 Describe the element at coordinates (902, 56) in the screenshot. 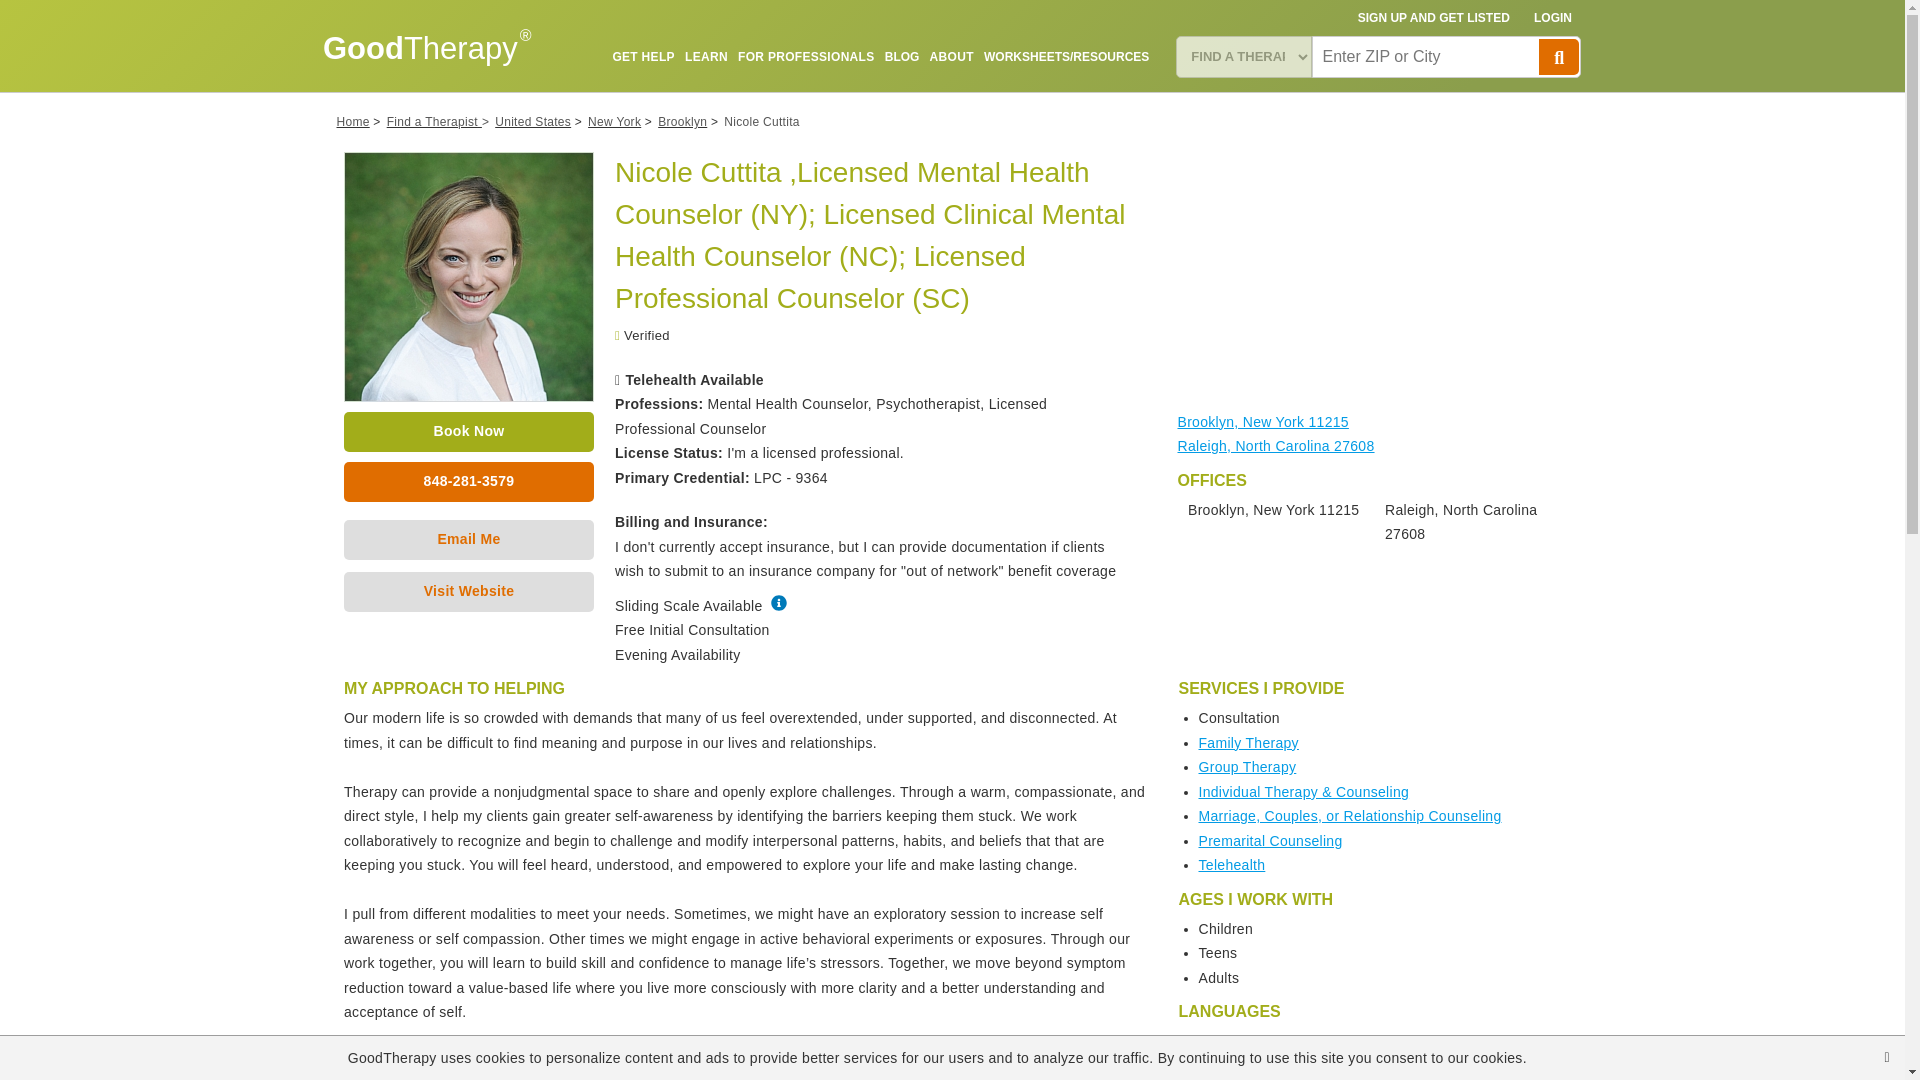

I see `BLOG` at that location.